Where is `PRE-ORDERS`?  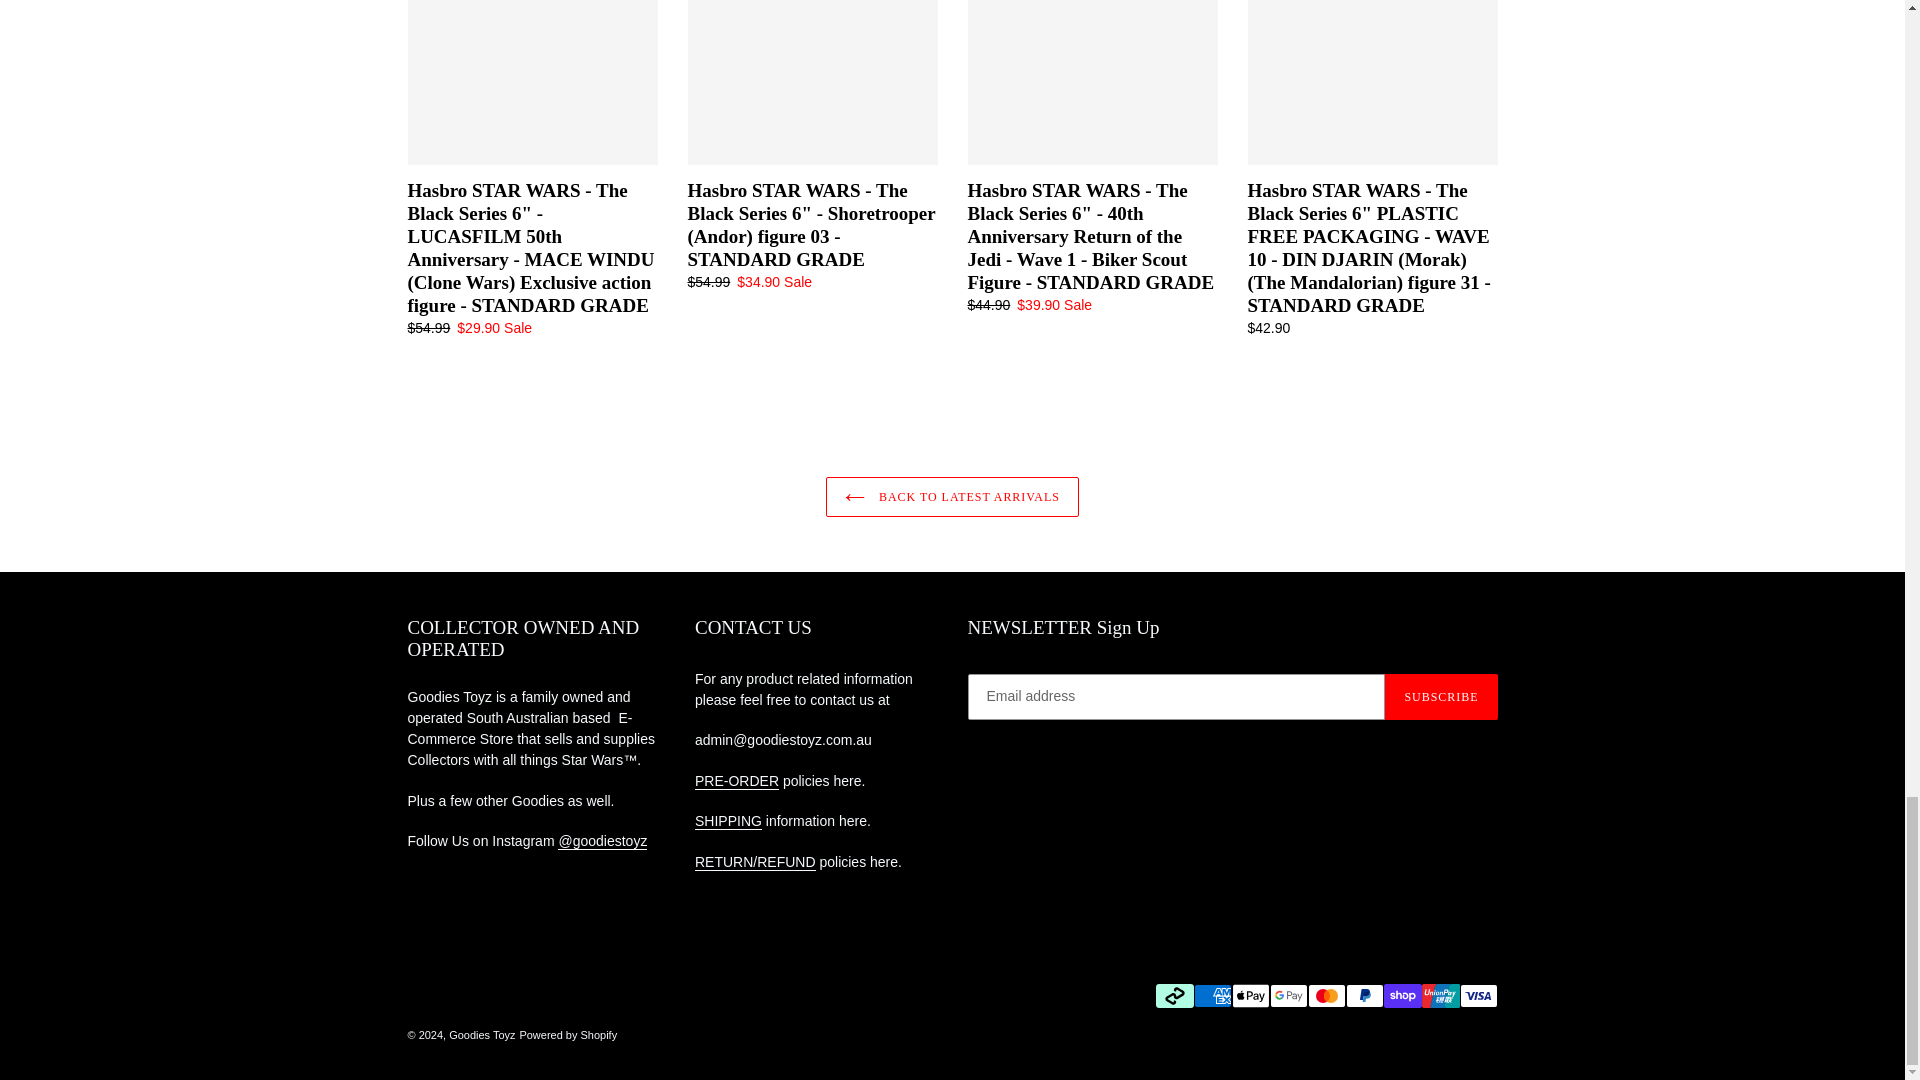 PRE-ORDERS is located at coordinates (737, 781).